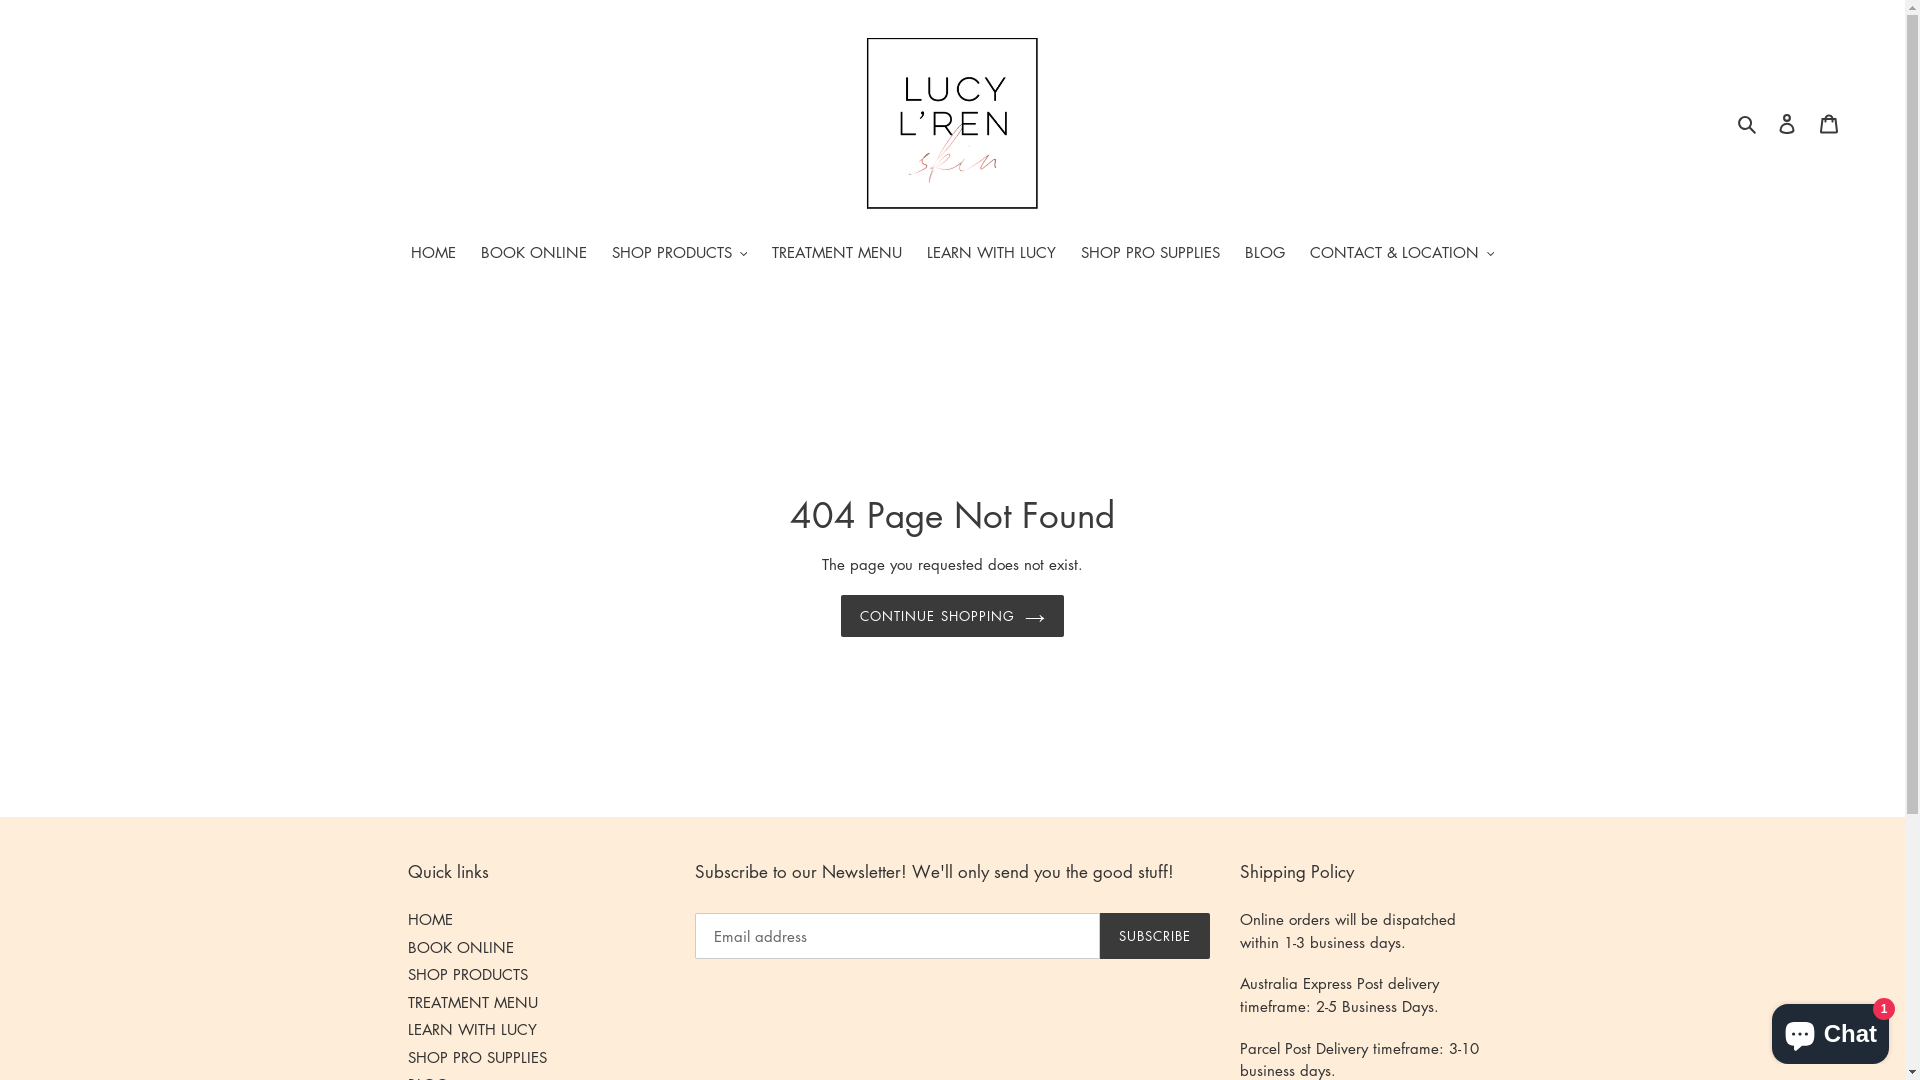 The image size is (1920, 1080). What do you see at coordinates (461, 947) in the screenshot?
I see `BOOK ONLINE` at bounding box center [461, 947].